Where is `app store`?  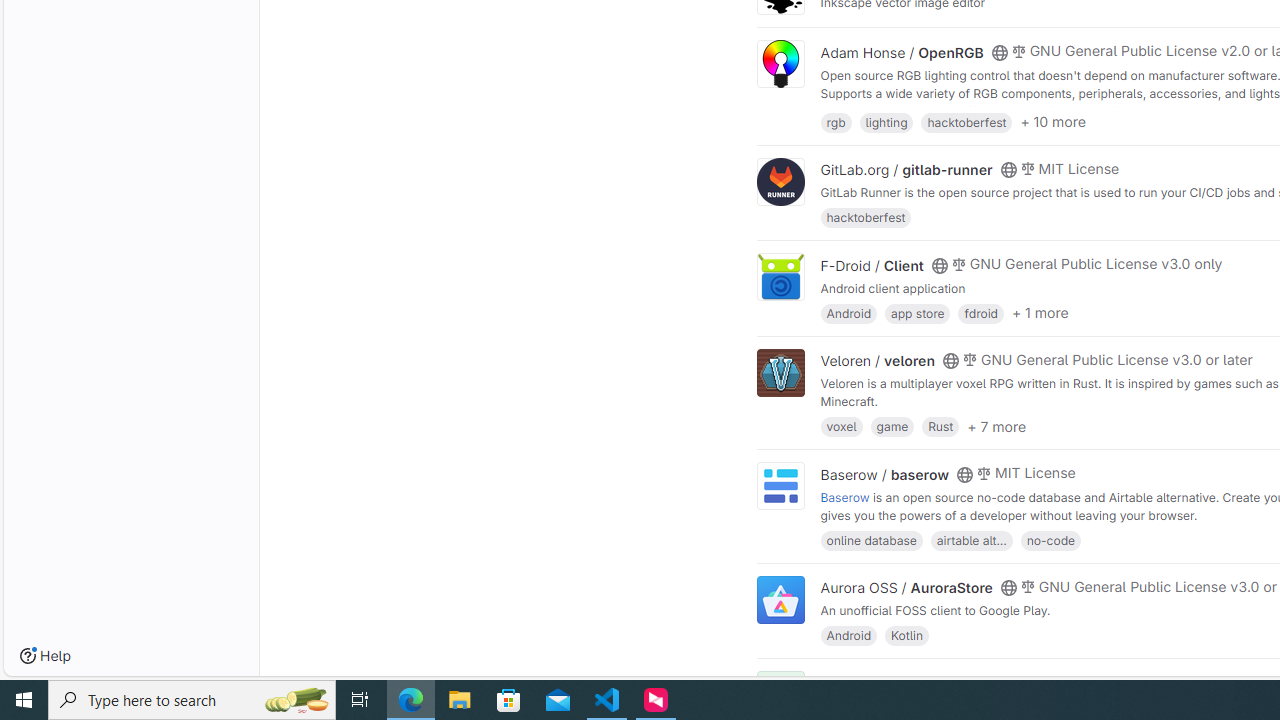 app store is located at coordinates (917, 312).